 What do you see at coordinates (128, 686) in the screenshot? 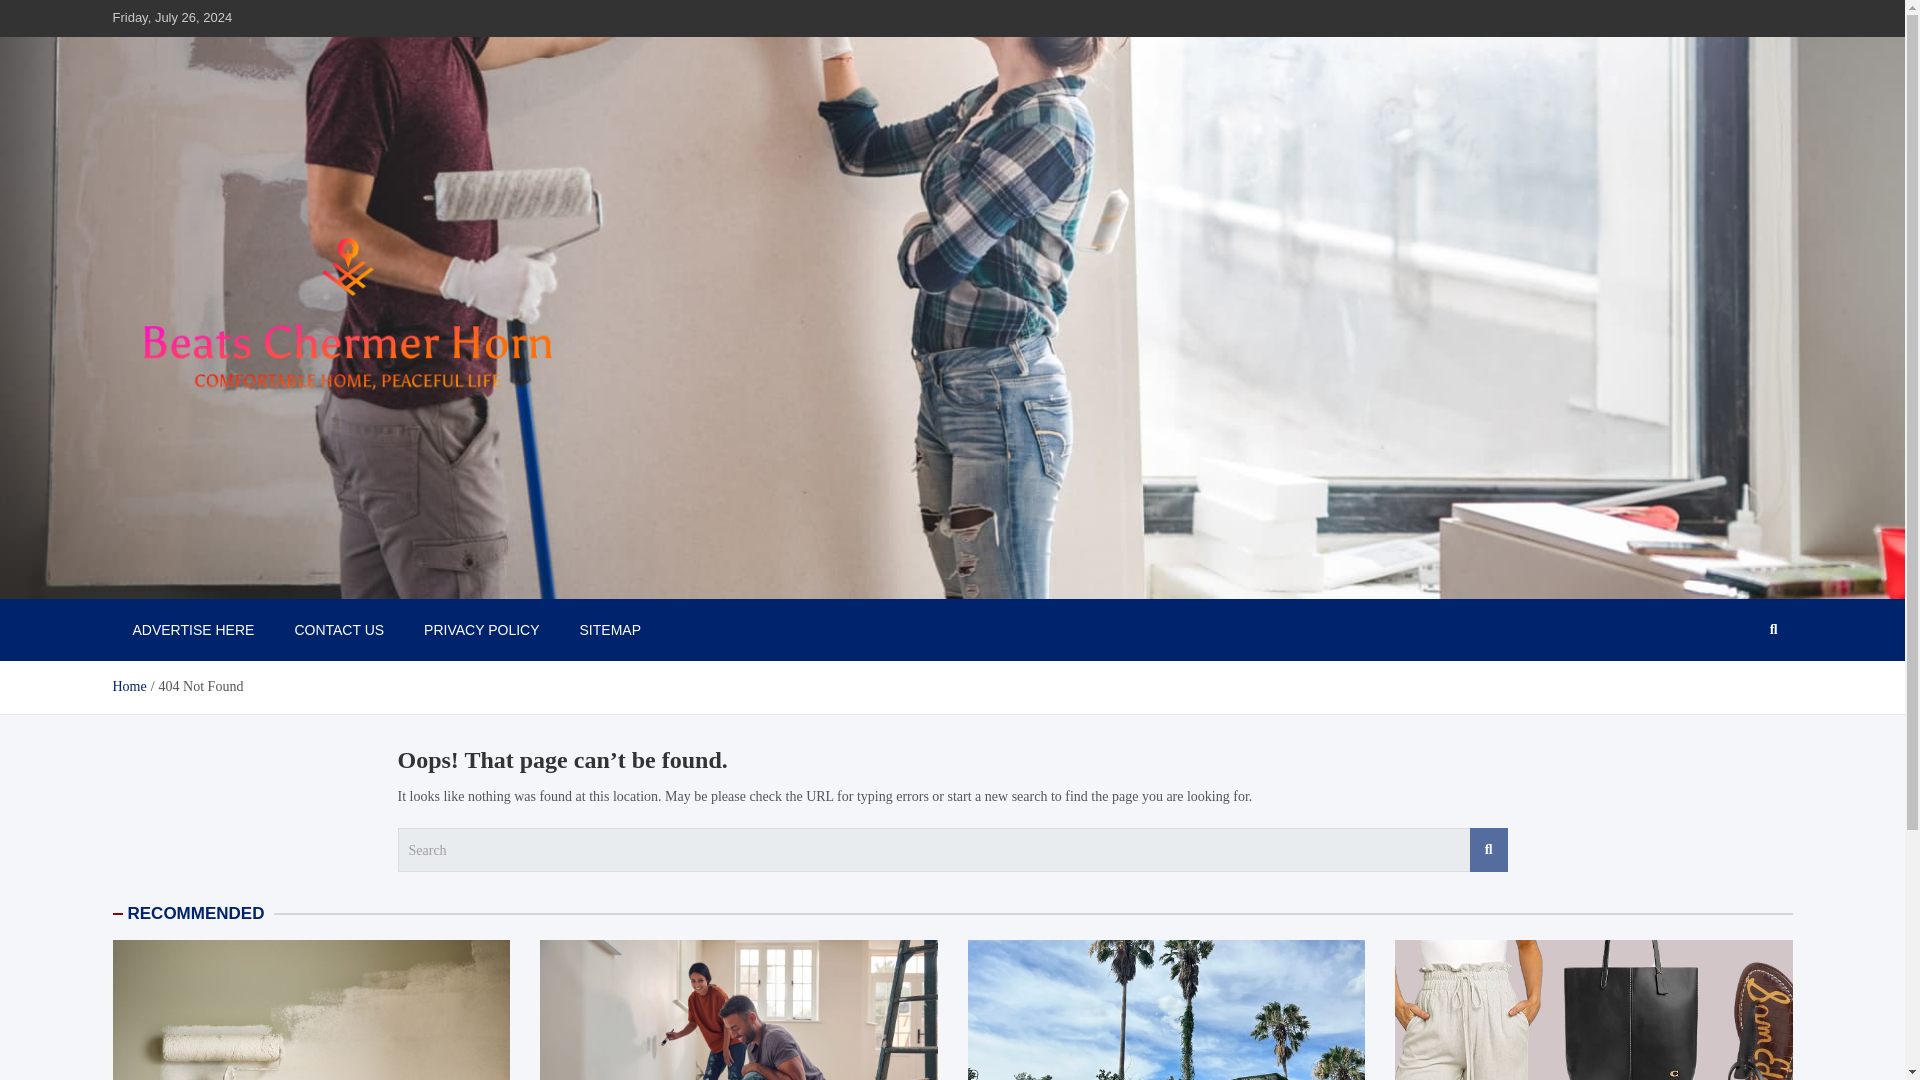
I see `Home` at bounding box center [128, 686].